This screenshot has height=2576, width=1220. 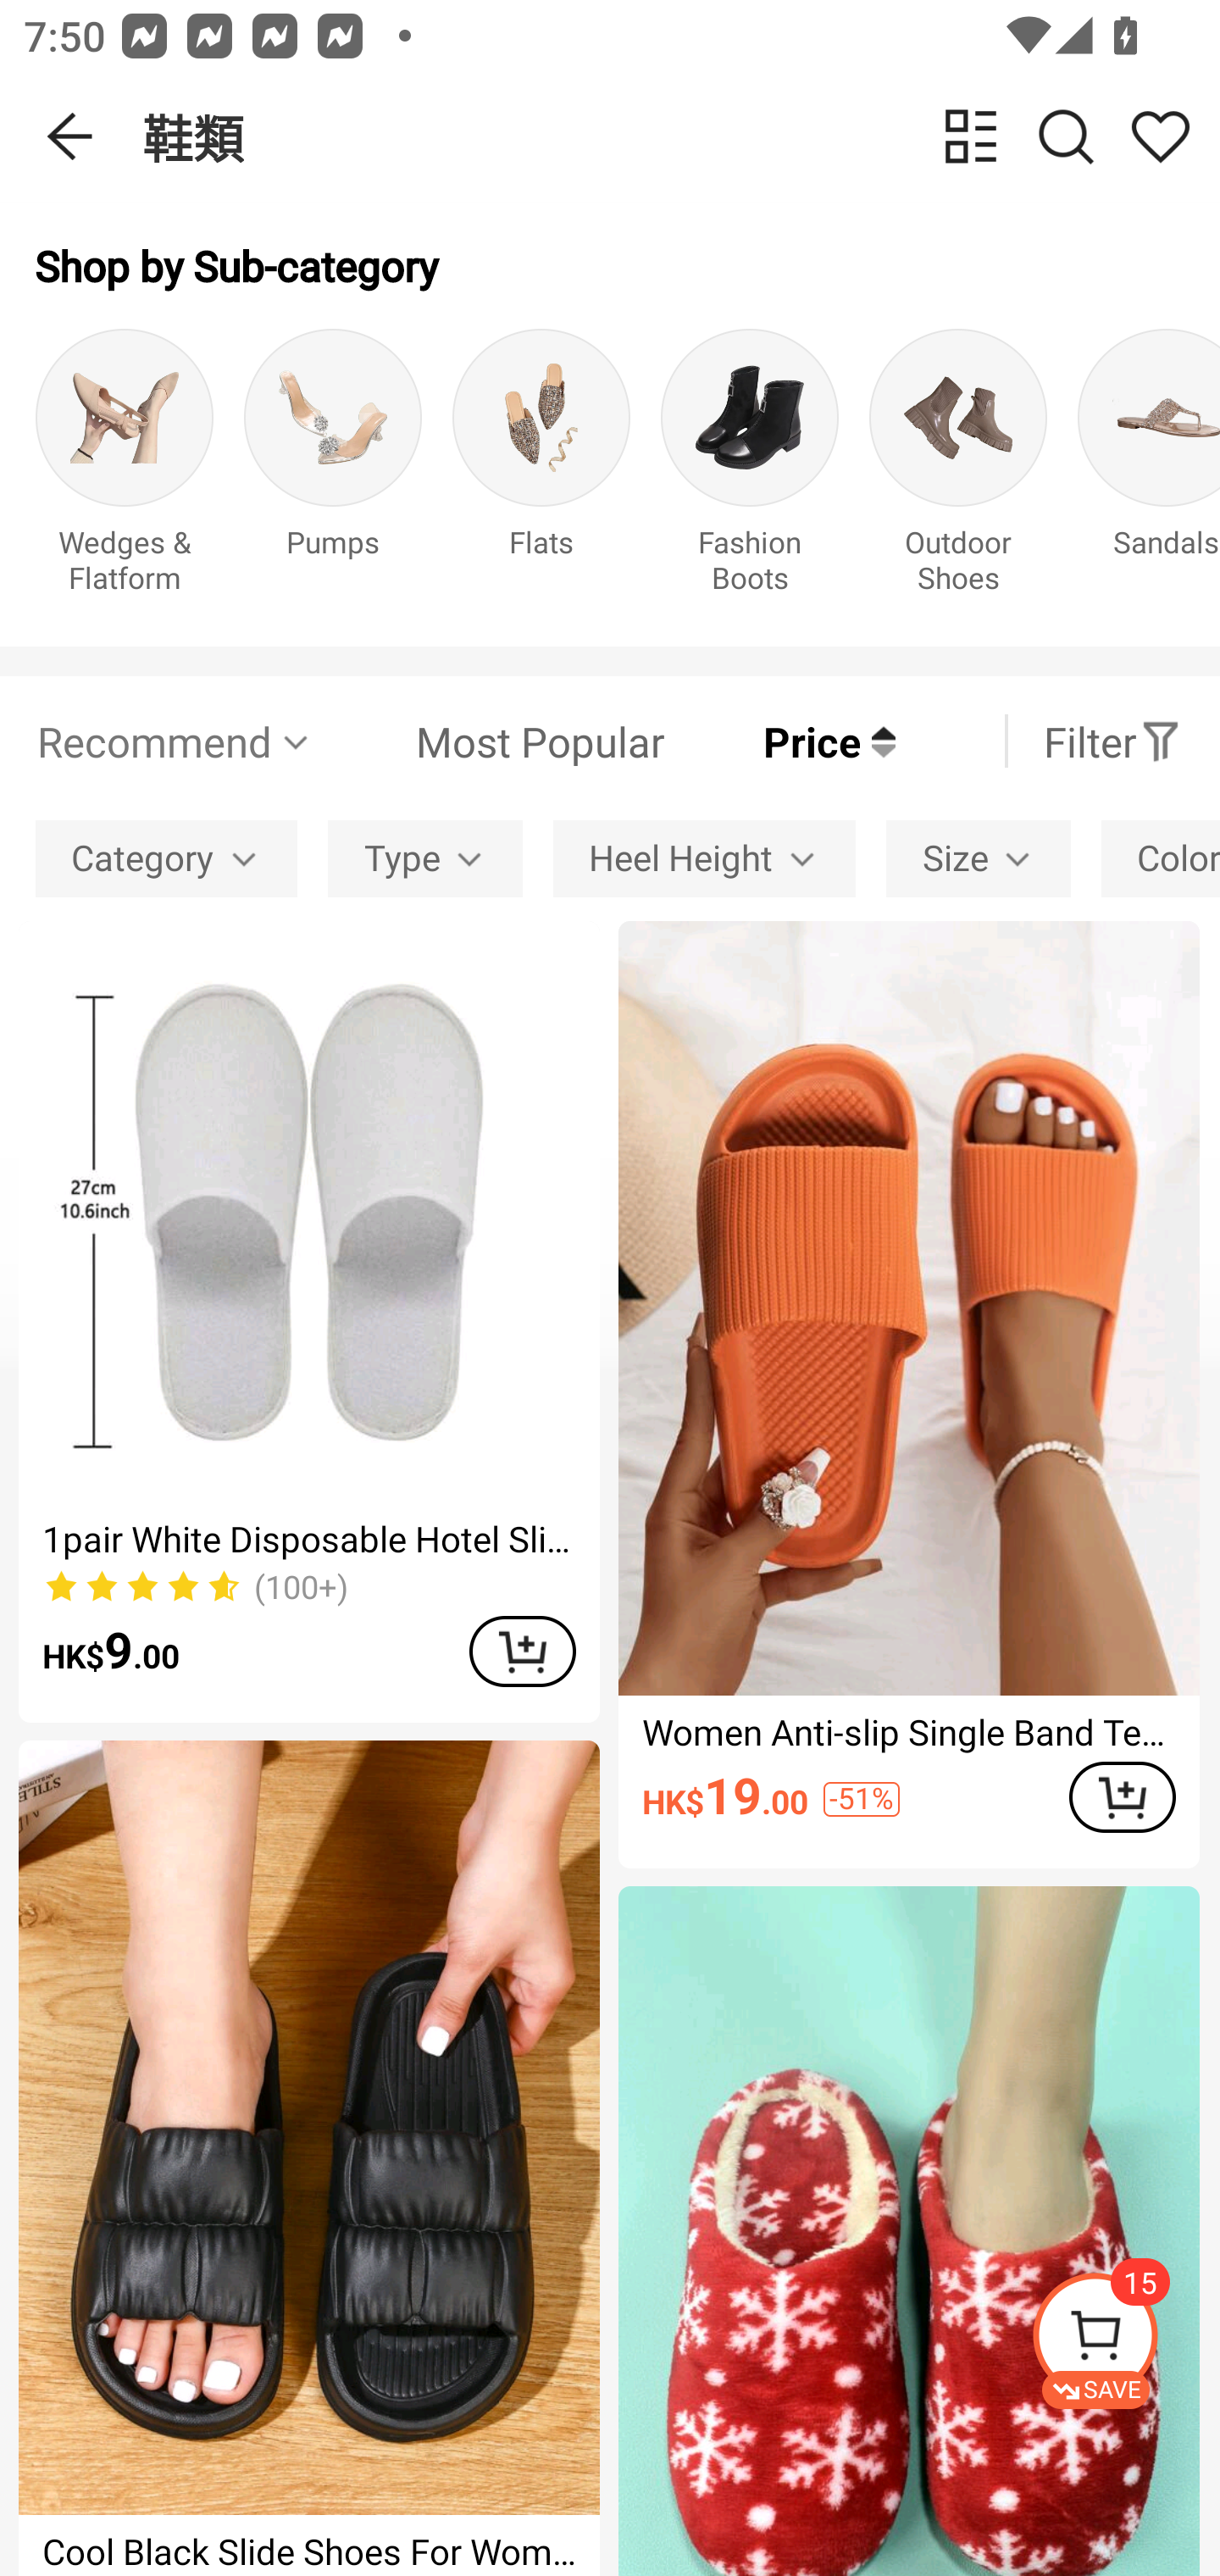 What do you see at coordinates (425, 858) in the screenshot?
I see `Type` at bounding box center [425, 858].